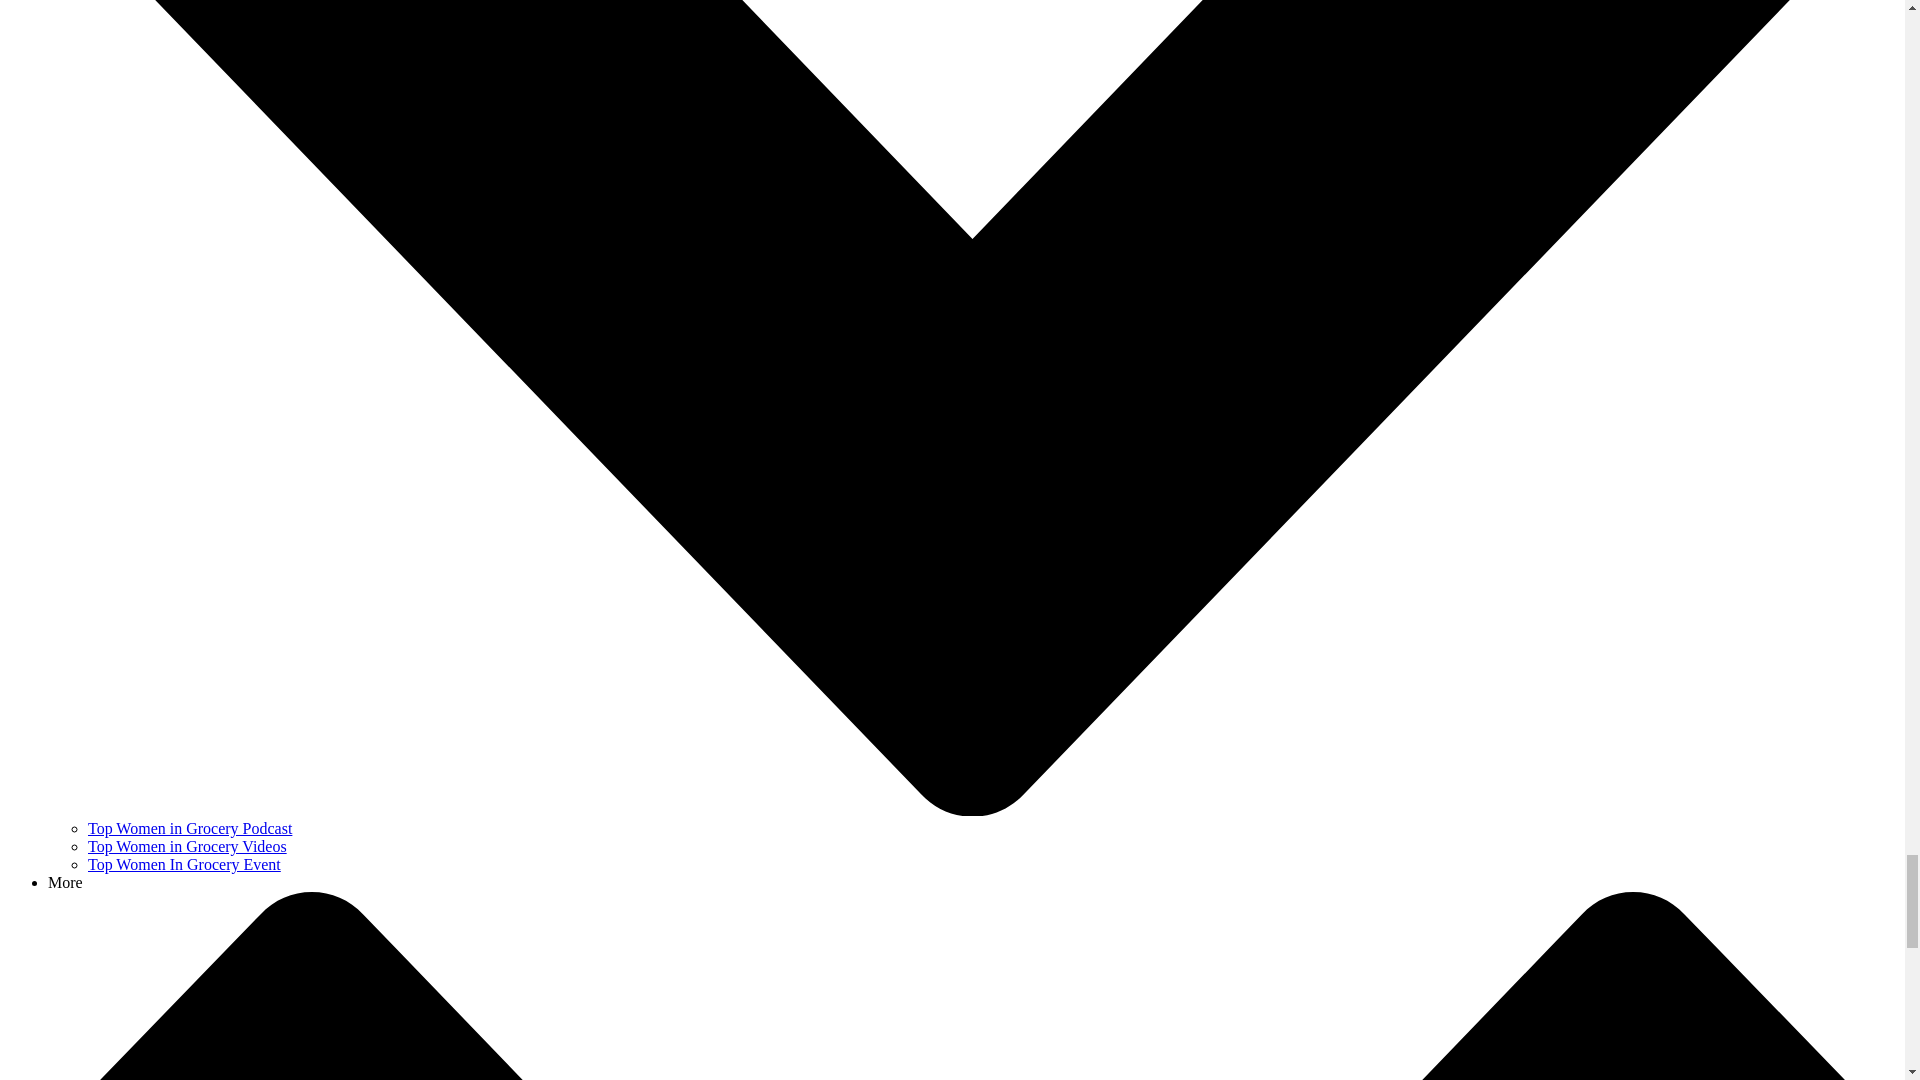 This screenshot has width=1920, height=1080. I want to click on Top Women in Grocery Videos, so click(187, 846).